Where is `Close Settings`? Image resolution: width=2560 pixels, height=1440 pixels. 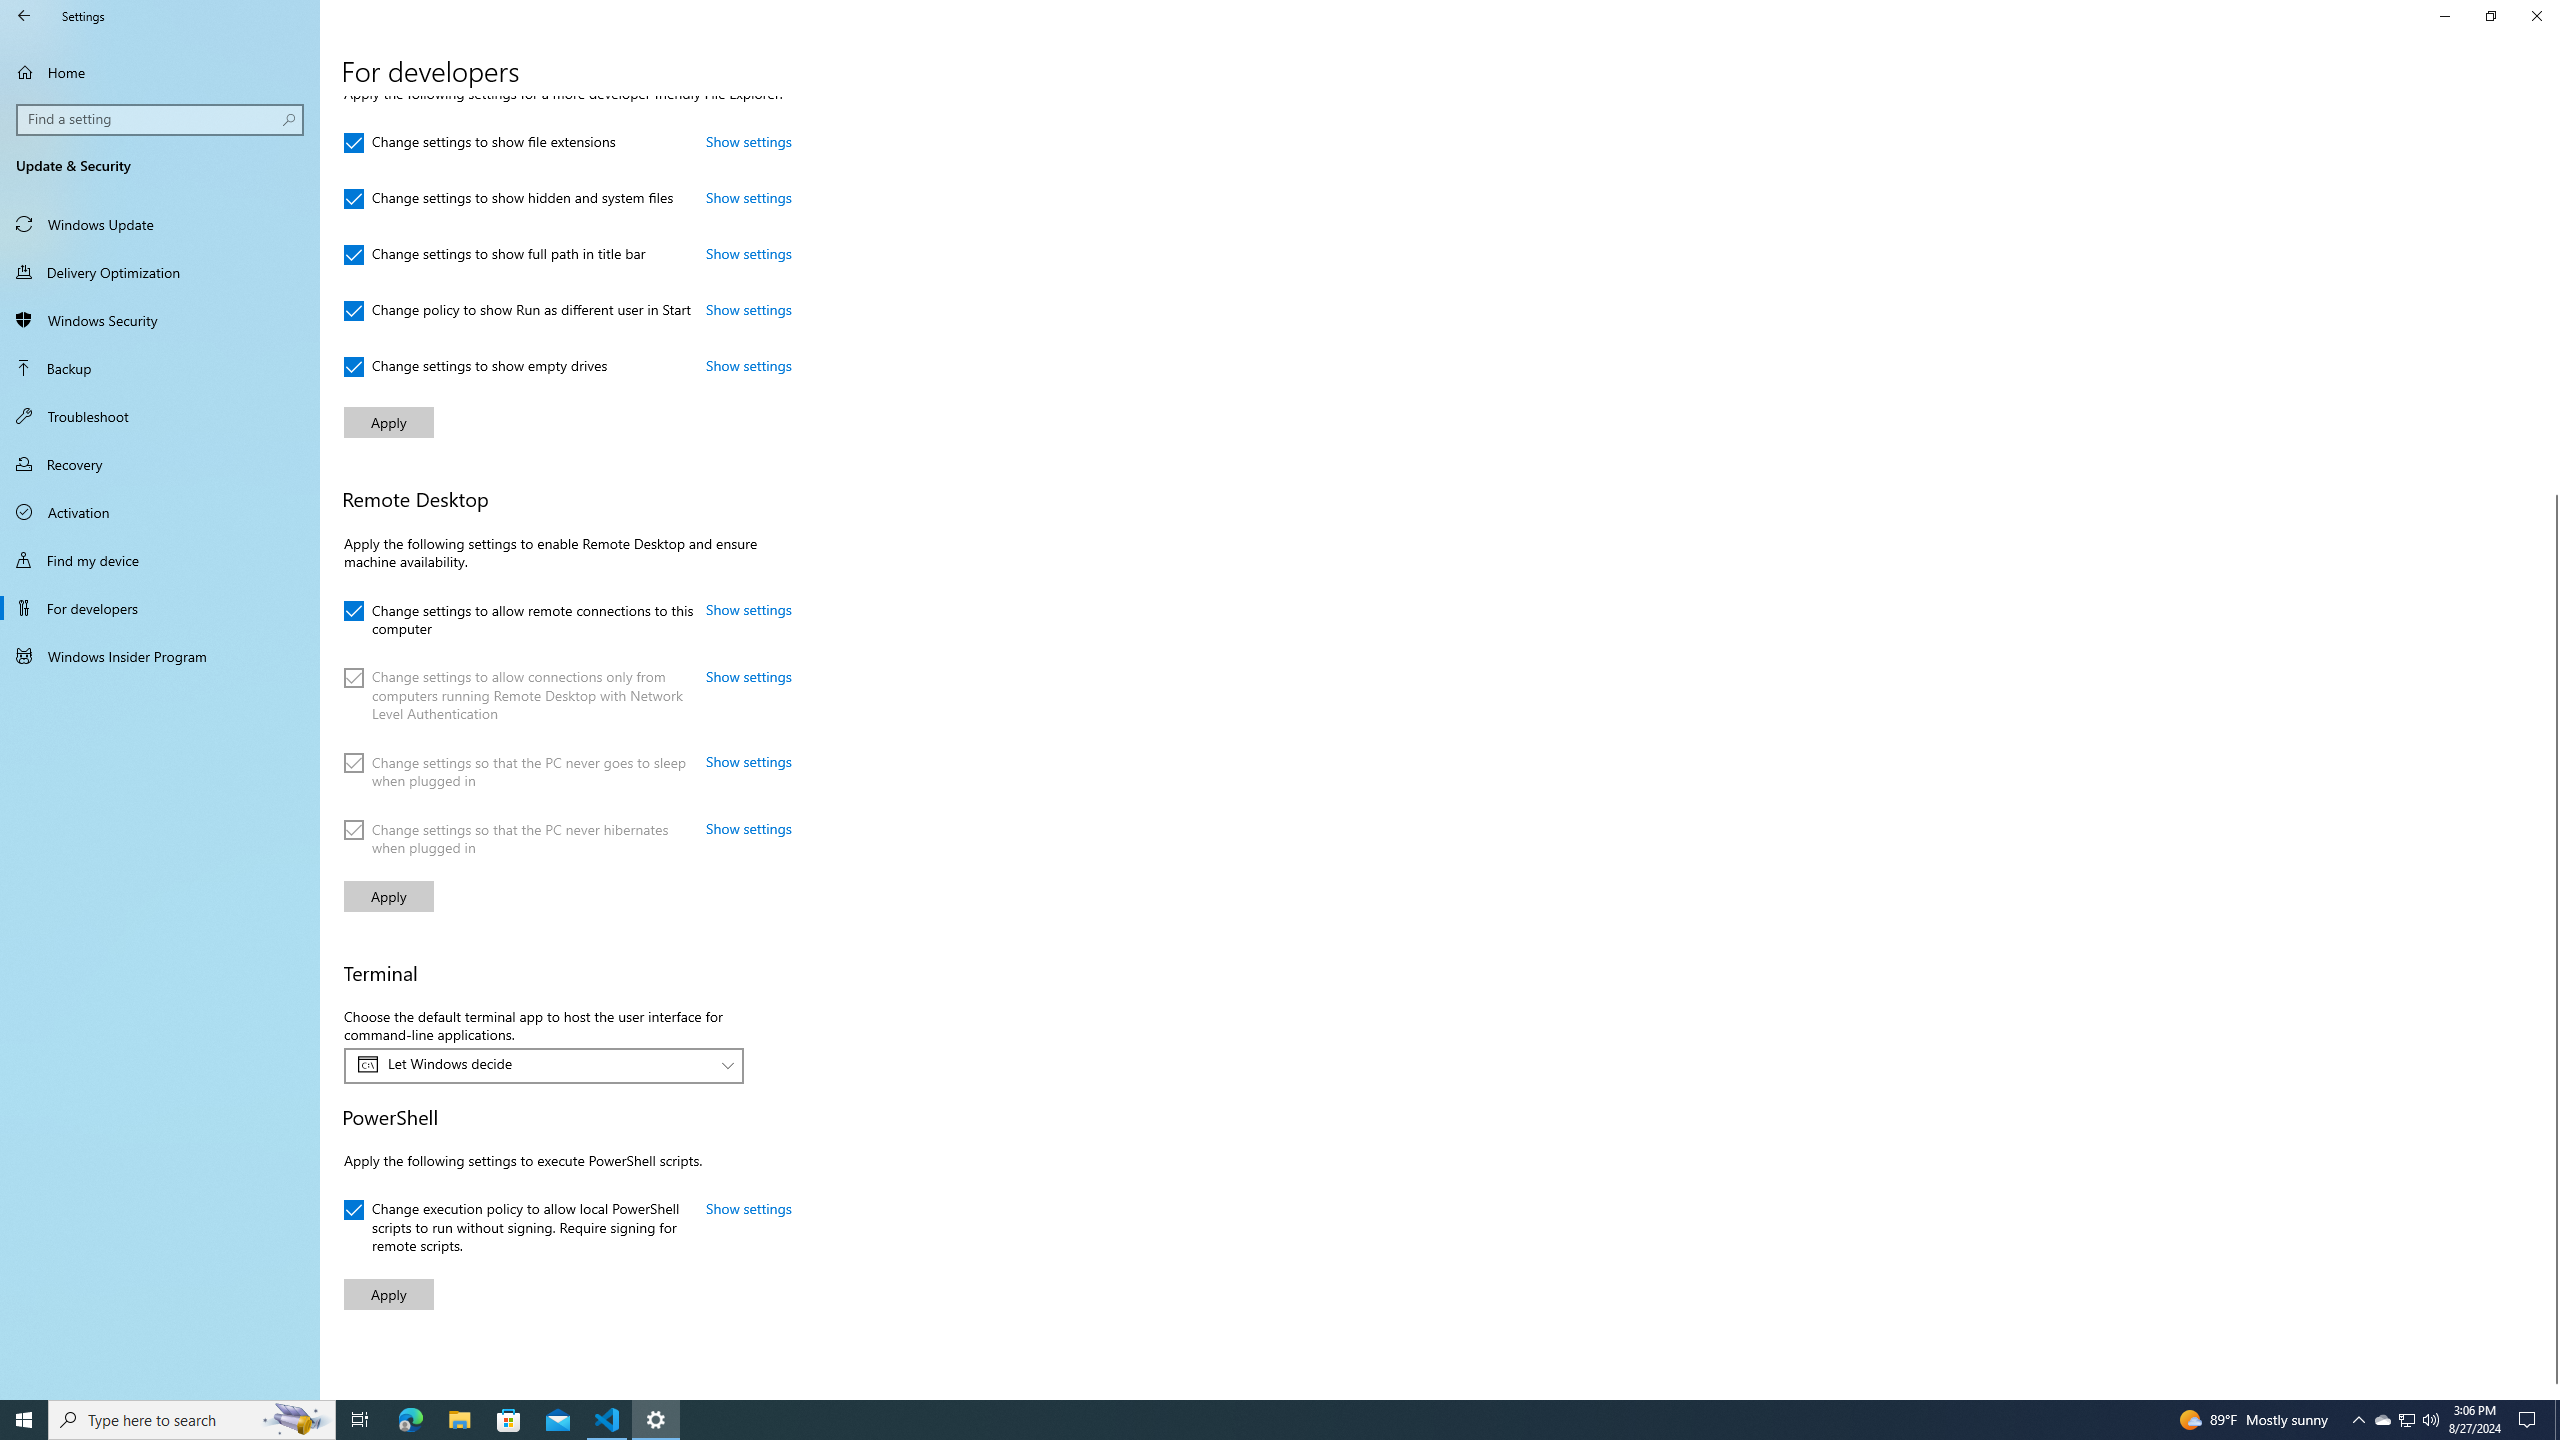
Close Settings is located at coordinates (2536, 16).